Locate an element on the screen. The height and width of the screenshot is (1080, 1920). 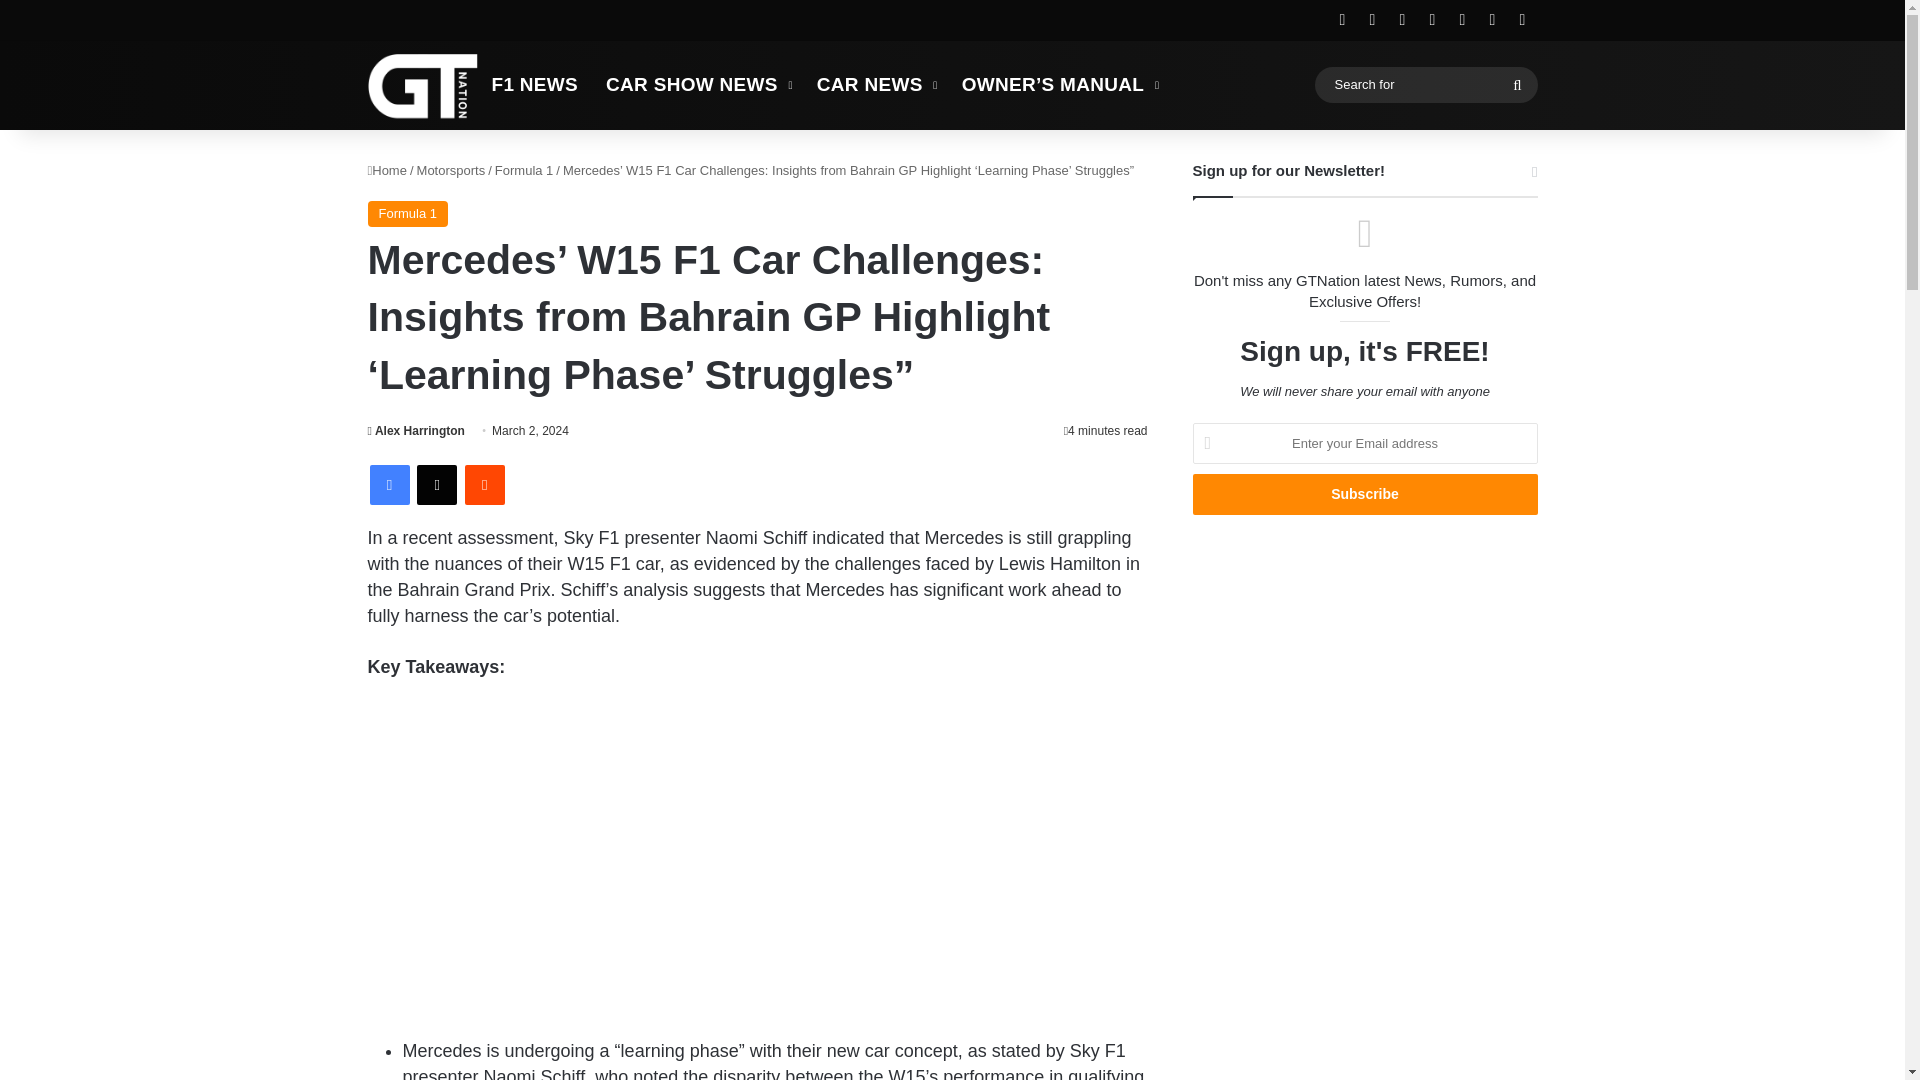
Grand Tour Nation is located at coordinates (423, 85).